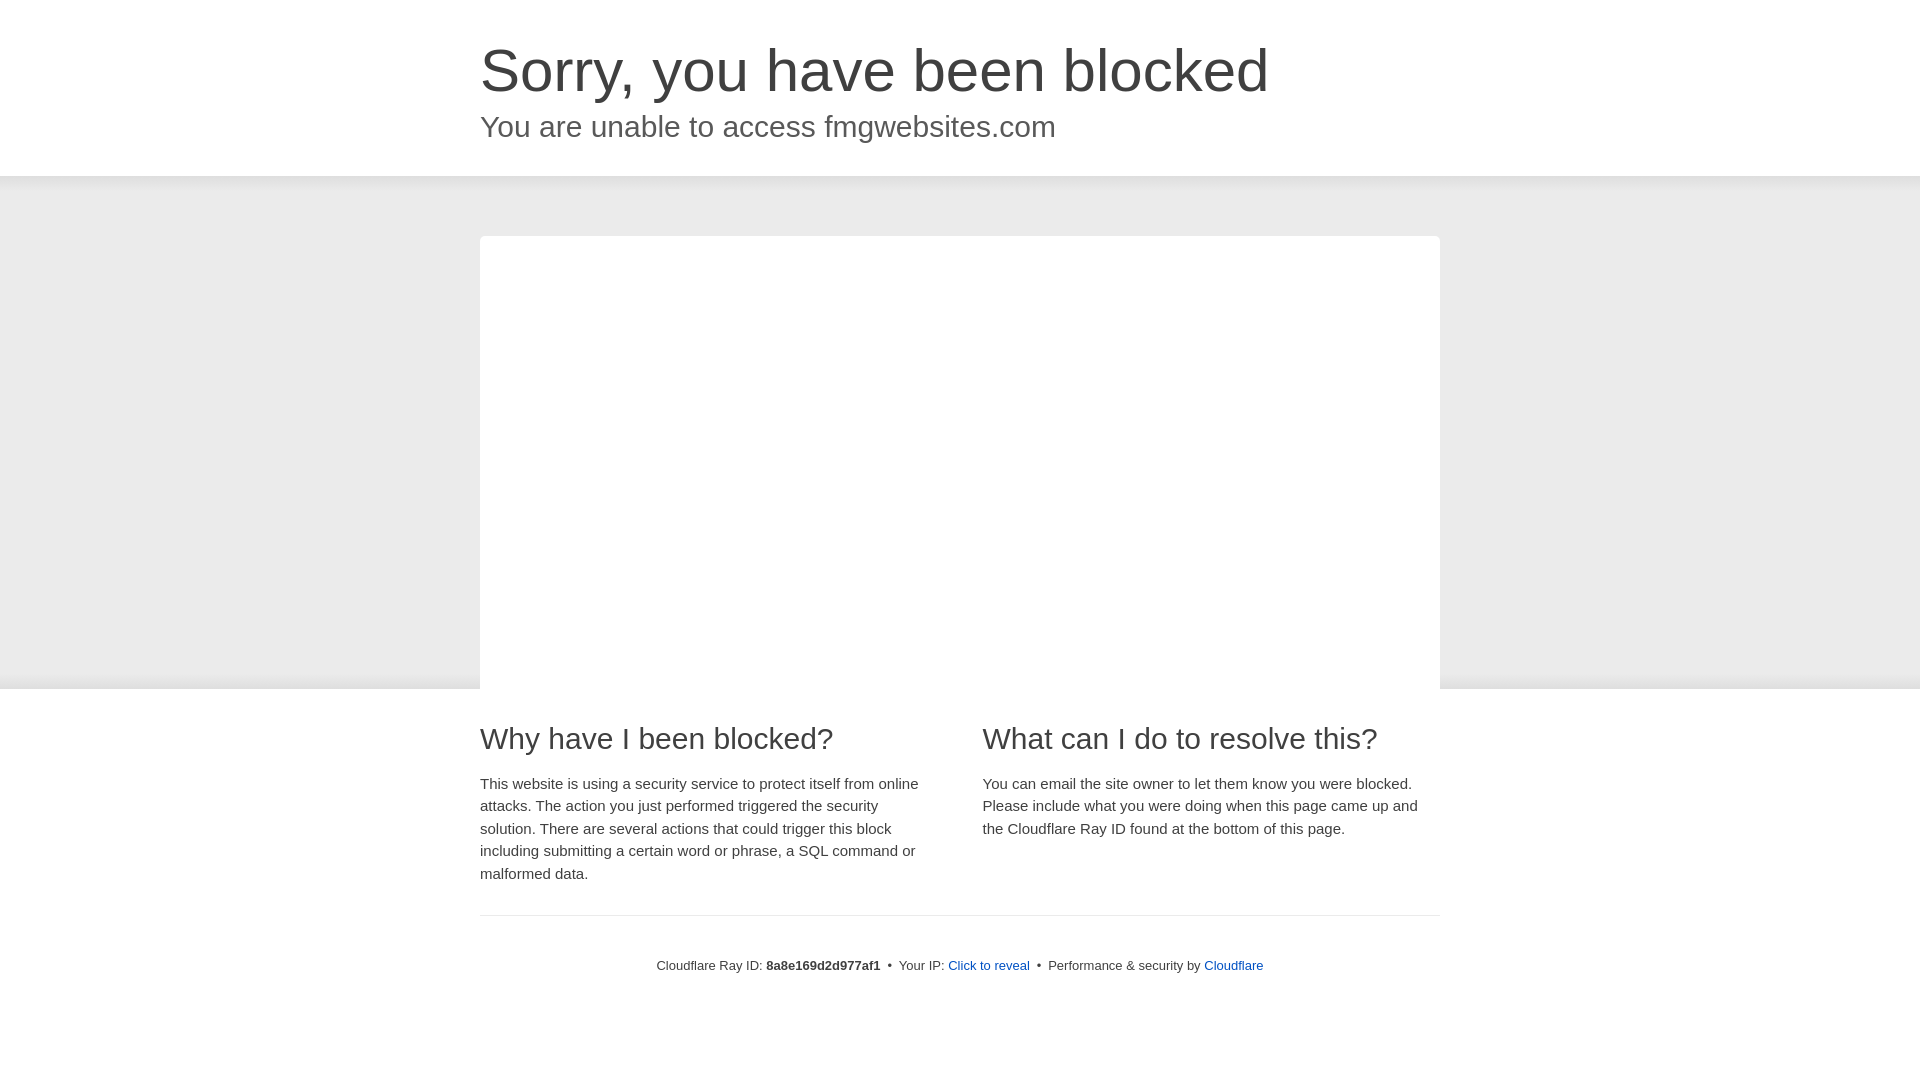 This screenshot has height=1080, width=1920. Describe the element at coordinates (1233, 965) in the screenshot. I see `Cloudflare` at that location.